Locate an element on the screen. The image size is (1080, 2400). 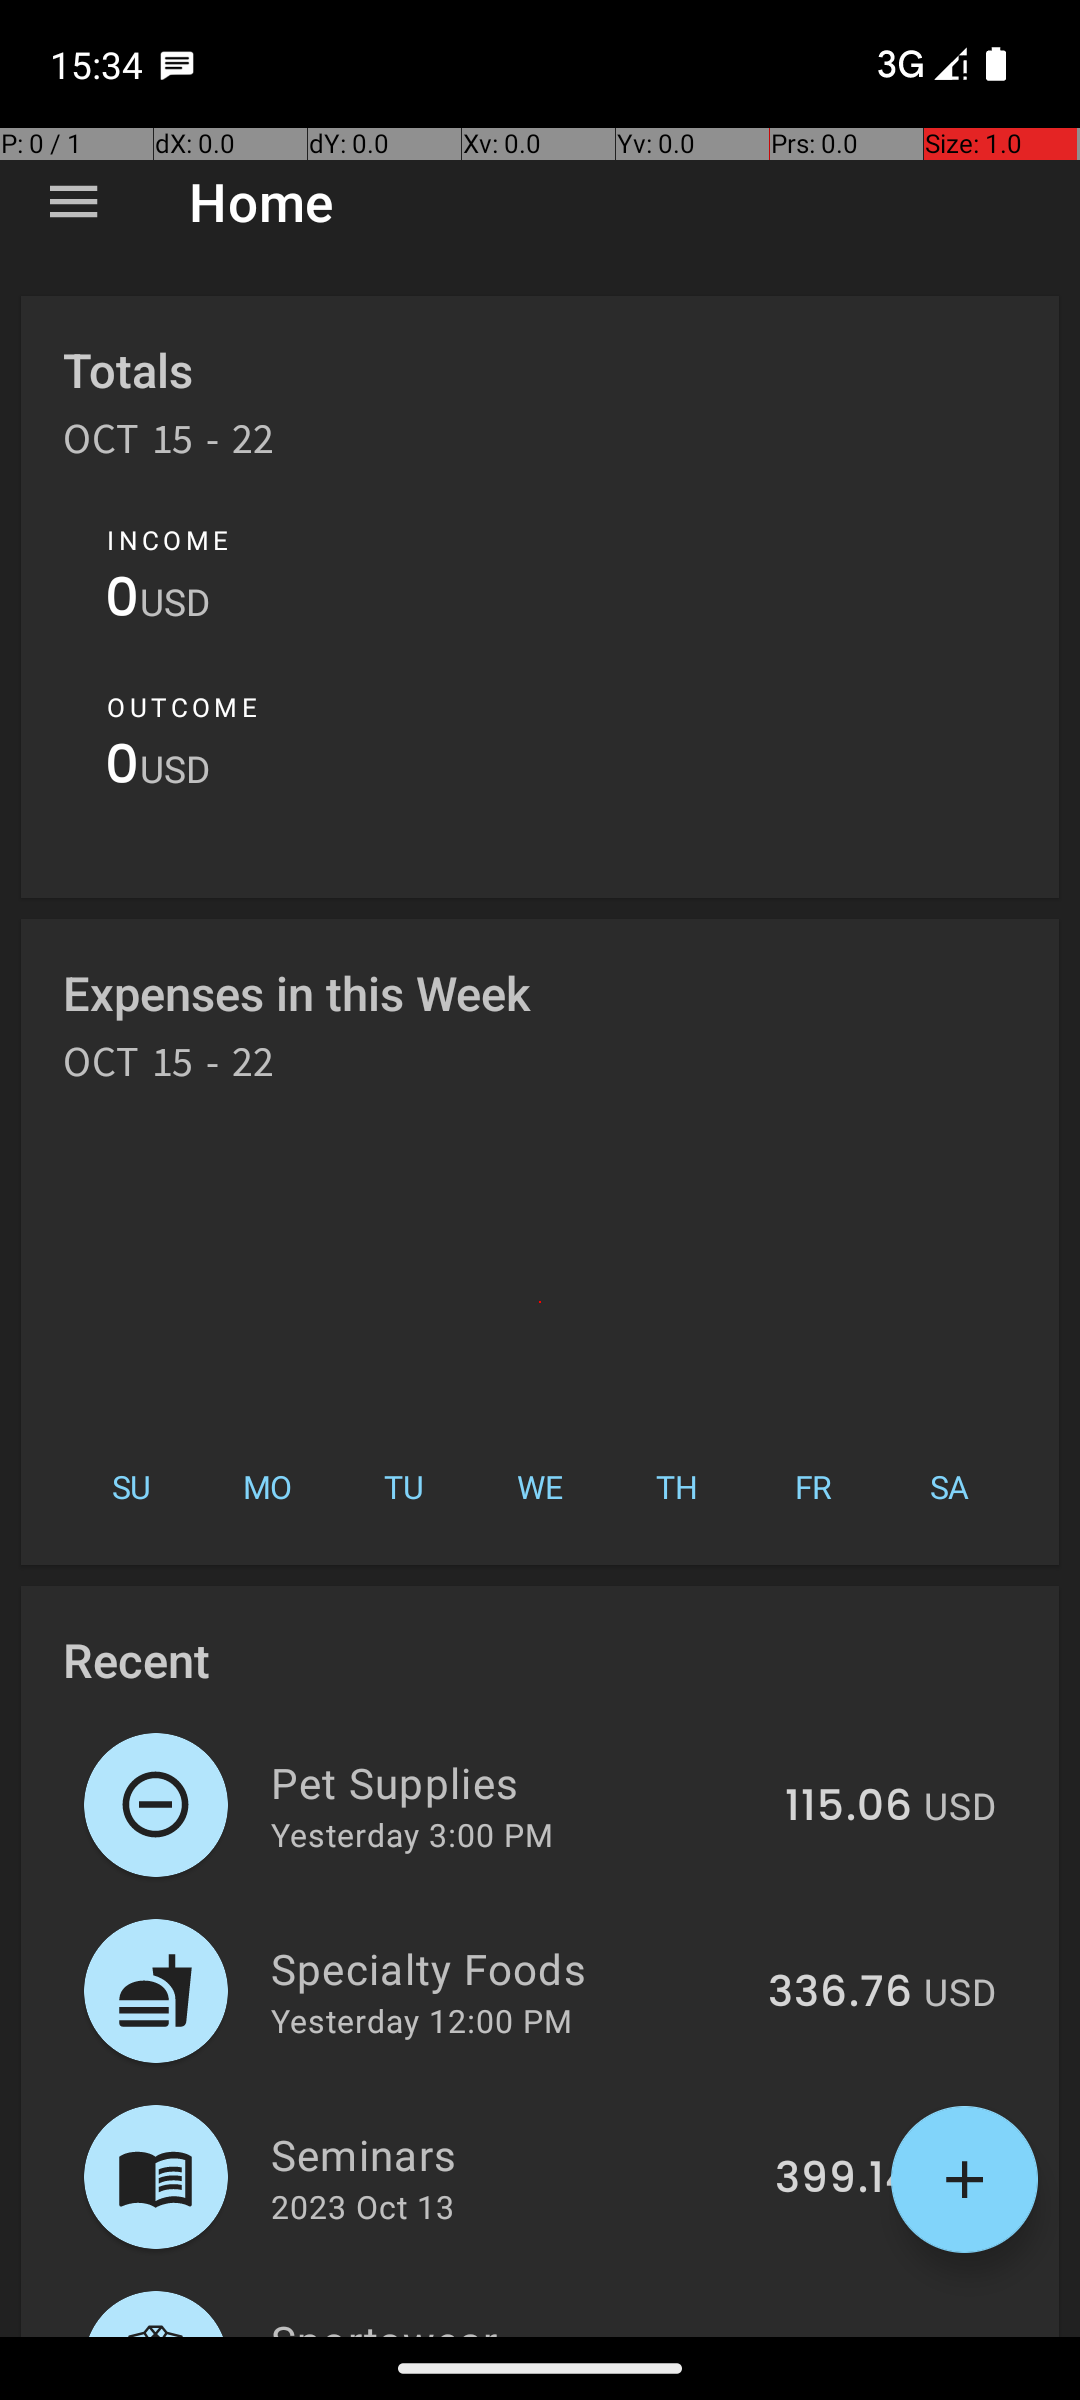
Yesterday 12:00 PM is located at coordinates (422, 2020).